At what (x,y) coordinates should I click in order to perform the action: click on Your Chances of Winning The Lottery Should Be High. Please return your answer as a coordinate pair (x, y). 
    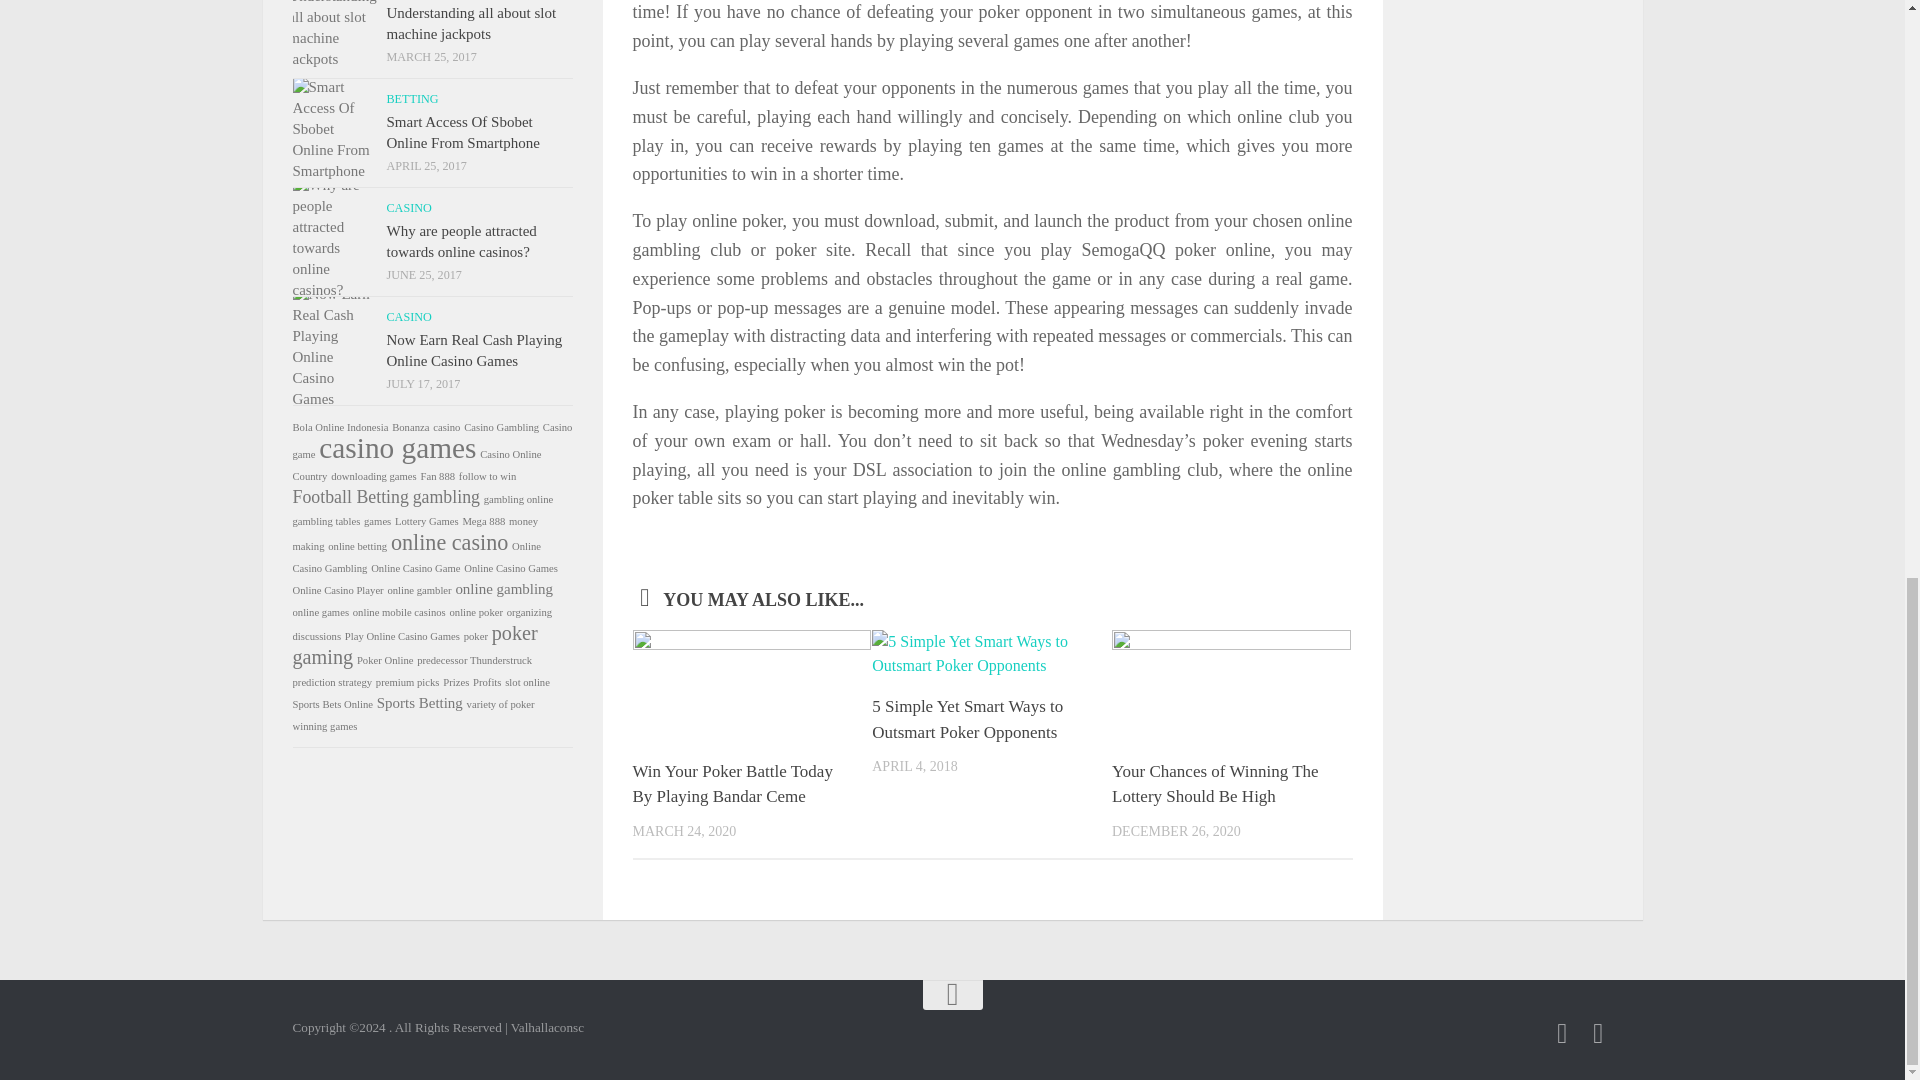
    Looking at the image, I should click on (1215, 784).